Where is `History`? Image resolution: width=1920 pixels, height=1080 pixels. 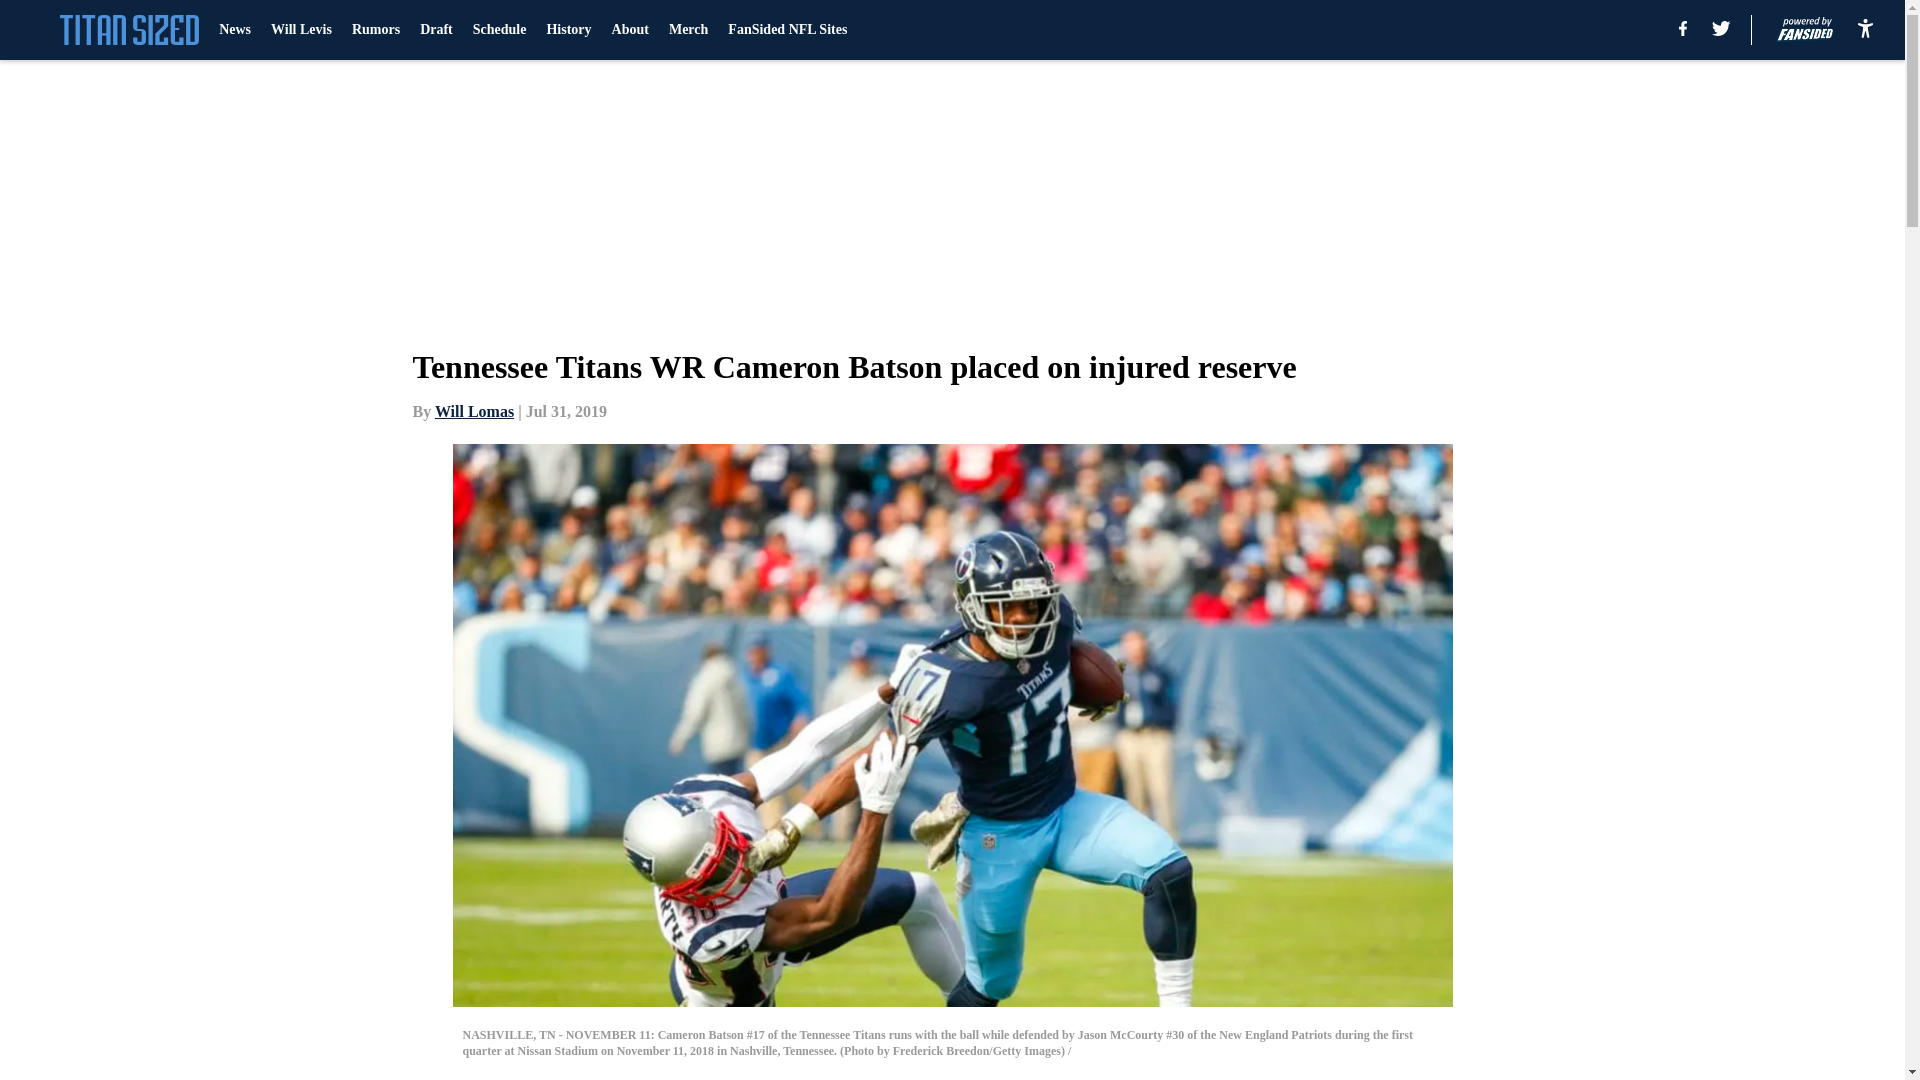
History is located at coordinates (568, 30).